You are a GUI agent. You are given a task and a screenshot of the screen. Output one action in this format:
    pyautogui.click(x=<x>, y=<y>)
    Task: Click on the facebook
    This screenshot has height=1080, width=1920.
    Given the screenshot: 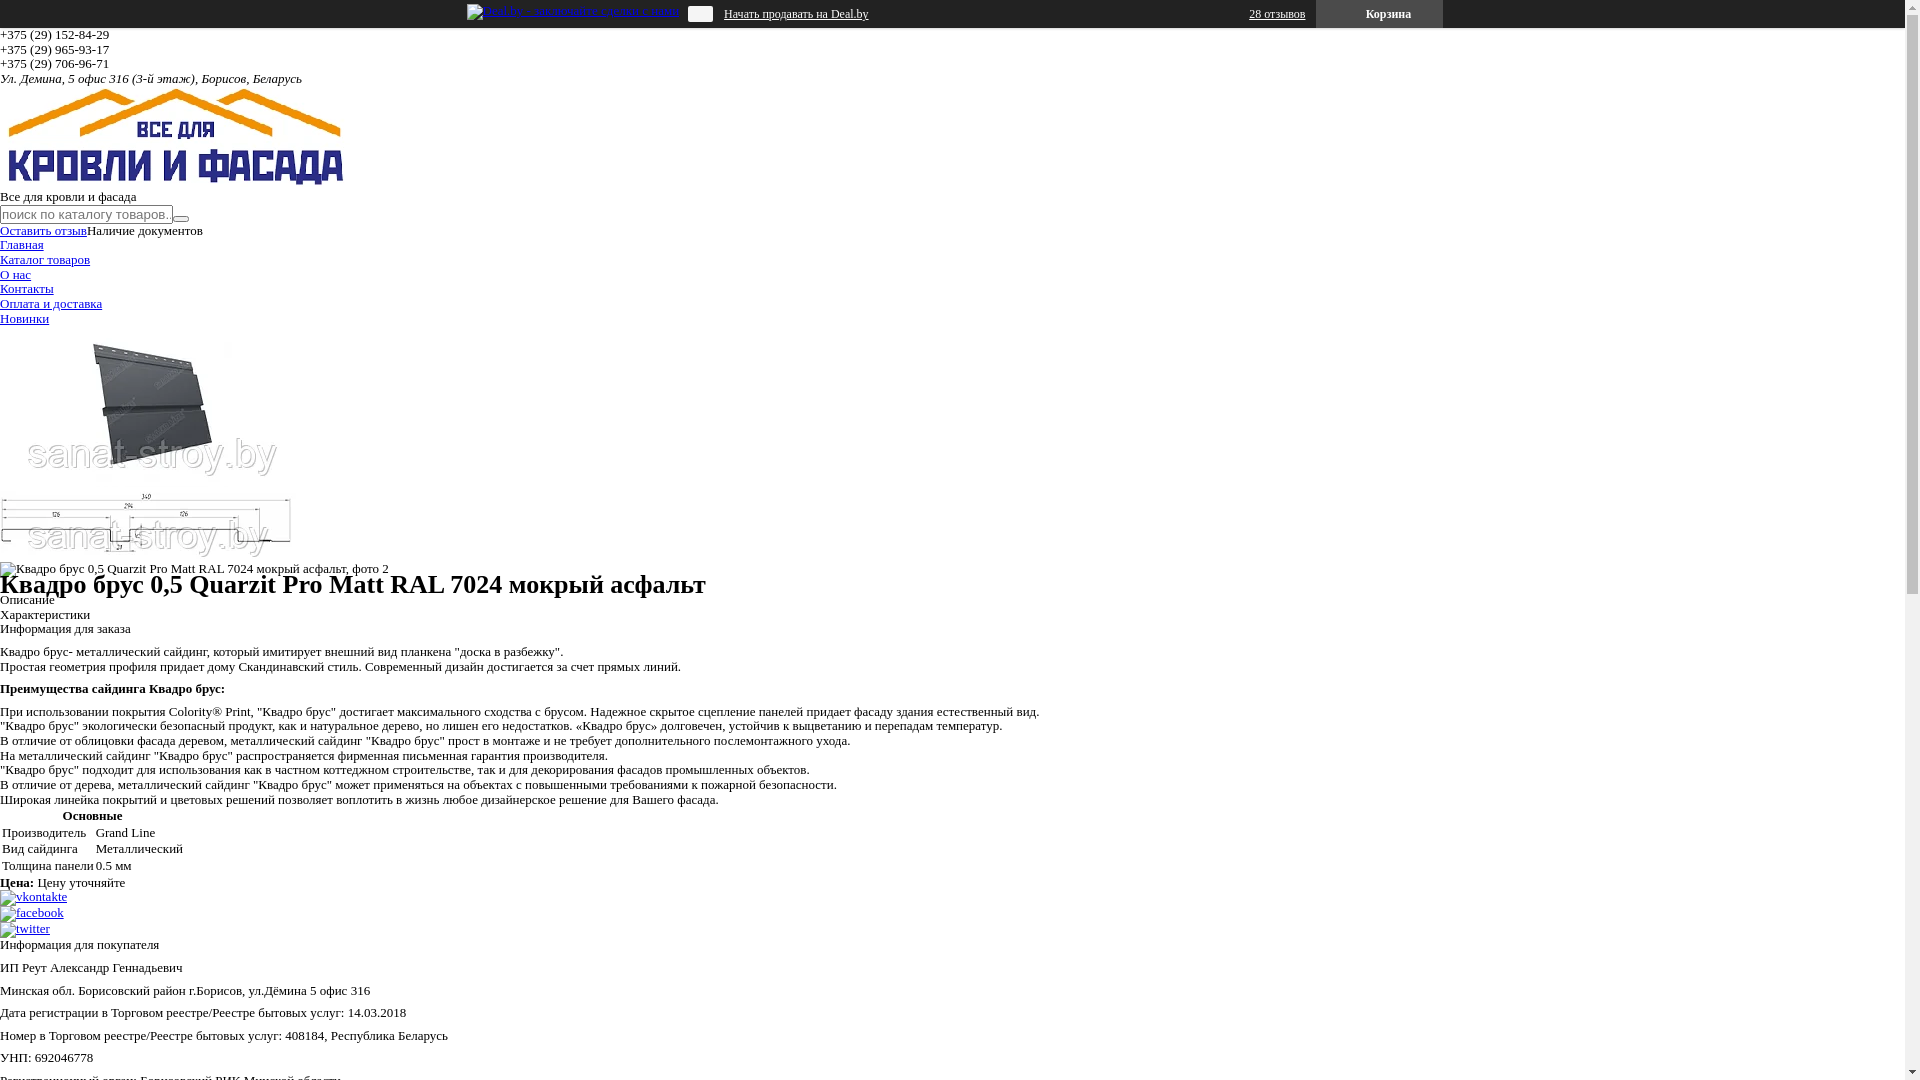 What is the action you would take?
    pyautogui.click(x=32, y=912)
    